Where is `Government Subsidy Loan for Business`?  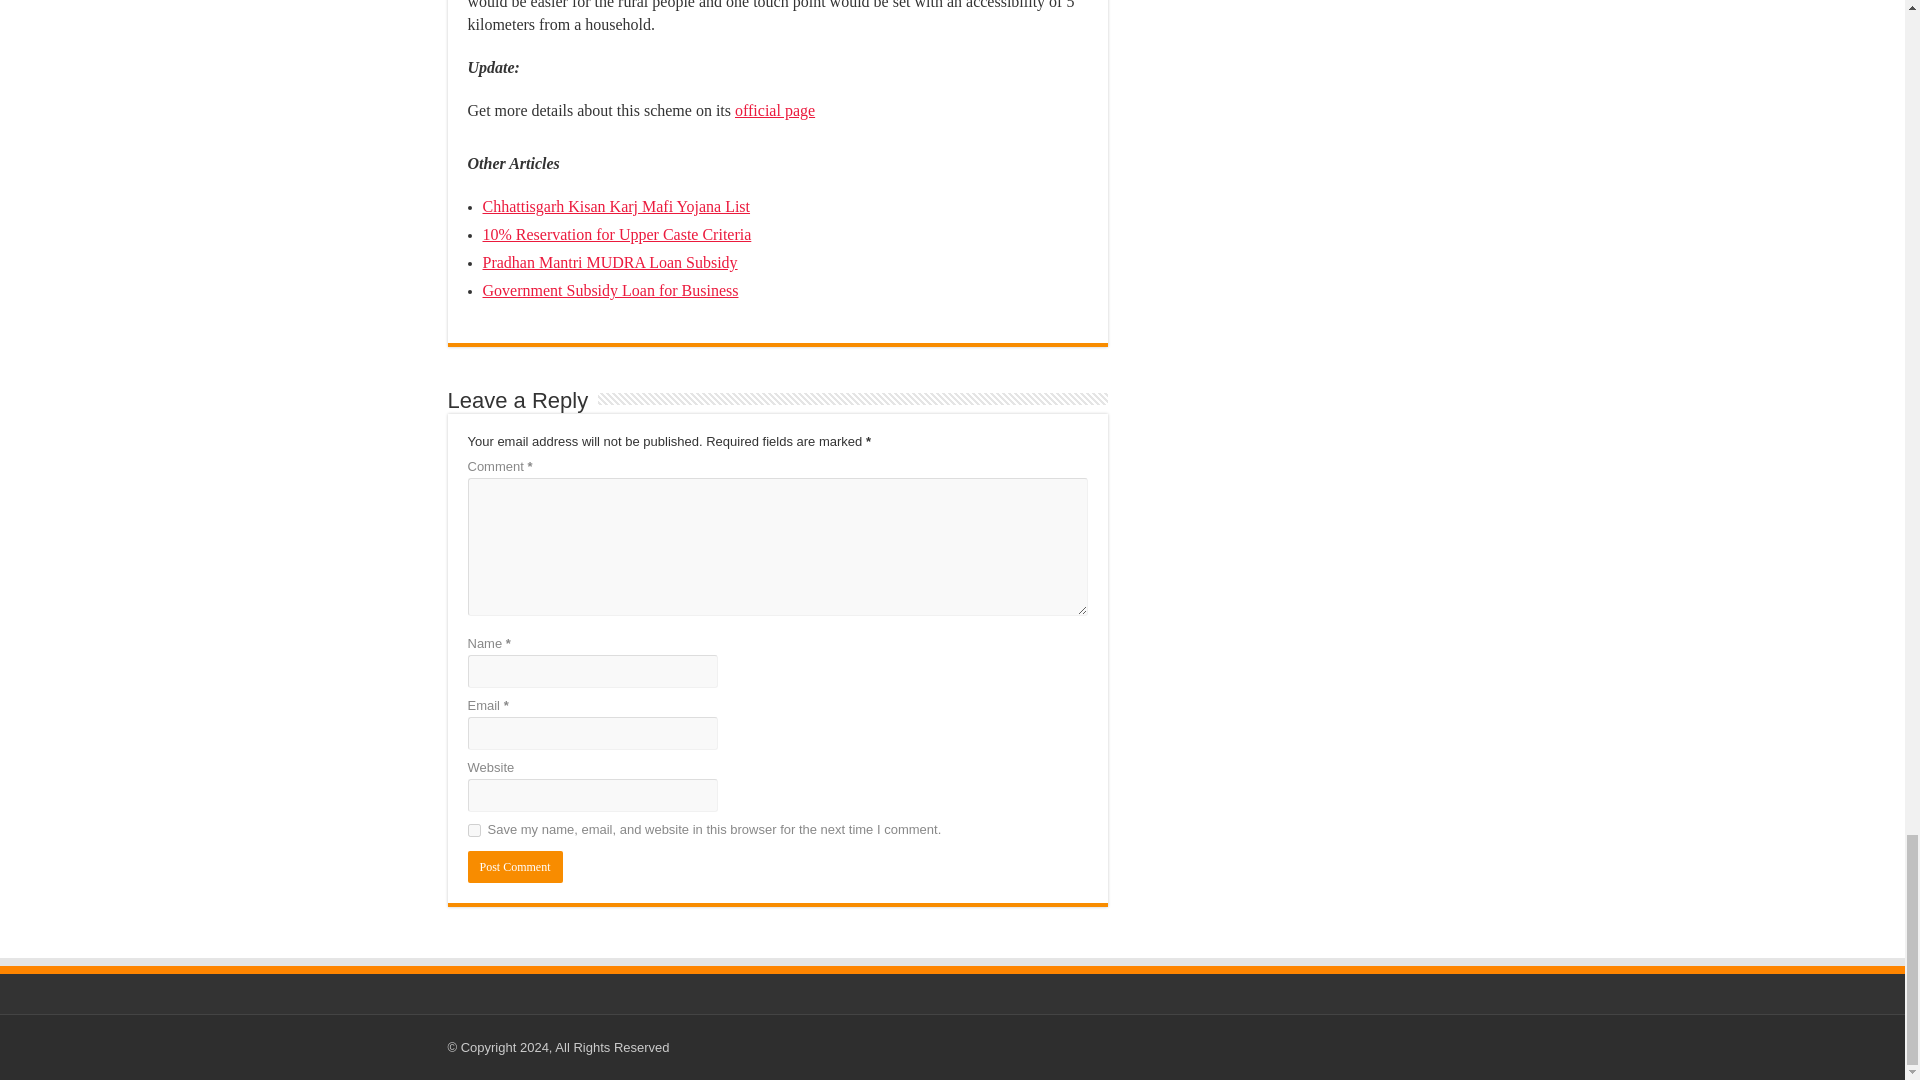 Government Subsidy Loan for Business is located at coordinates (609, 290).